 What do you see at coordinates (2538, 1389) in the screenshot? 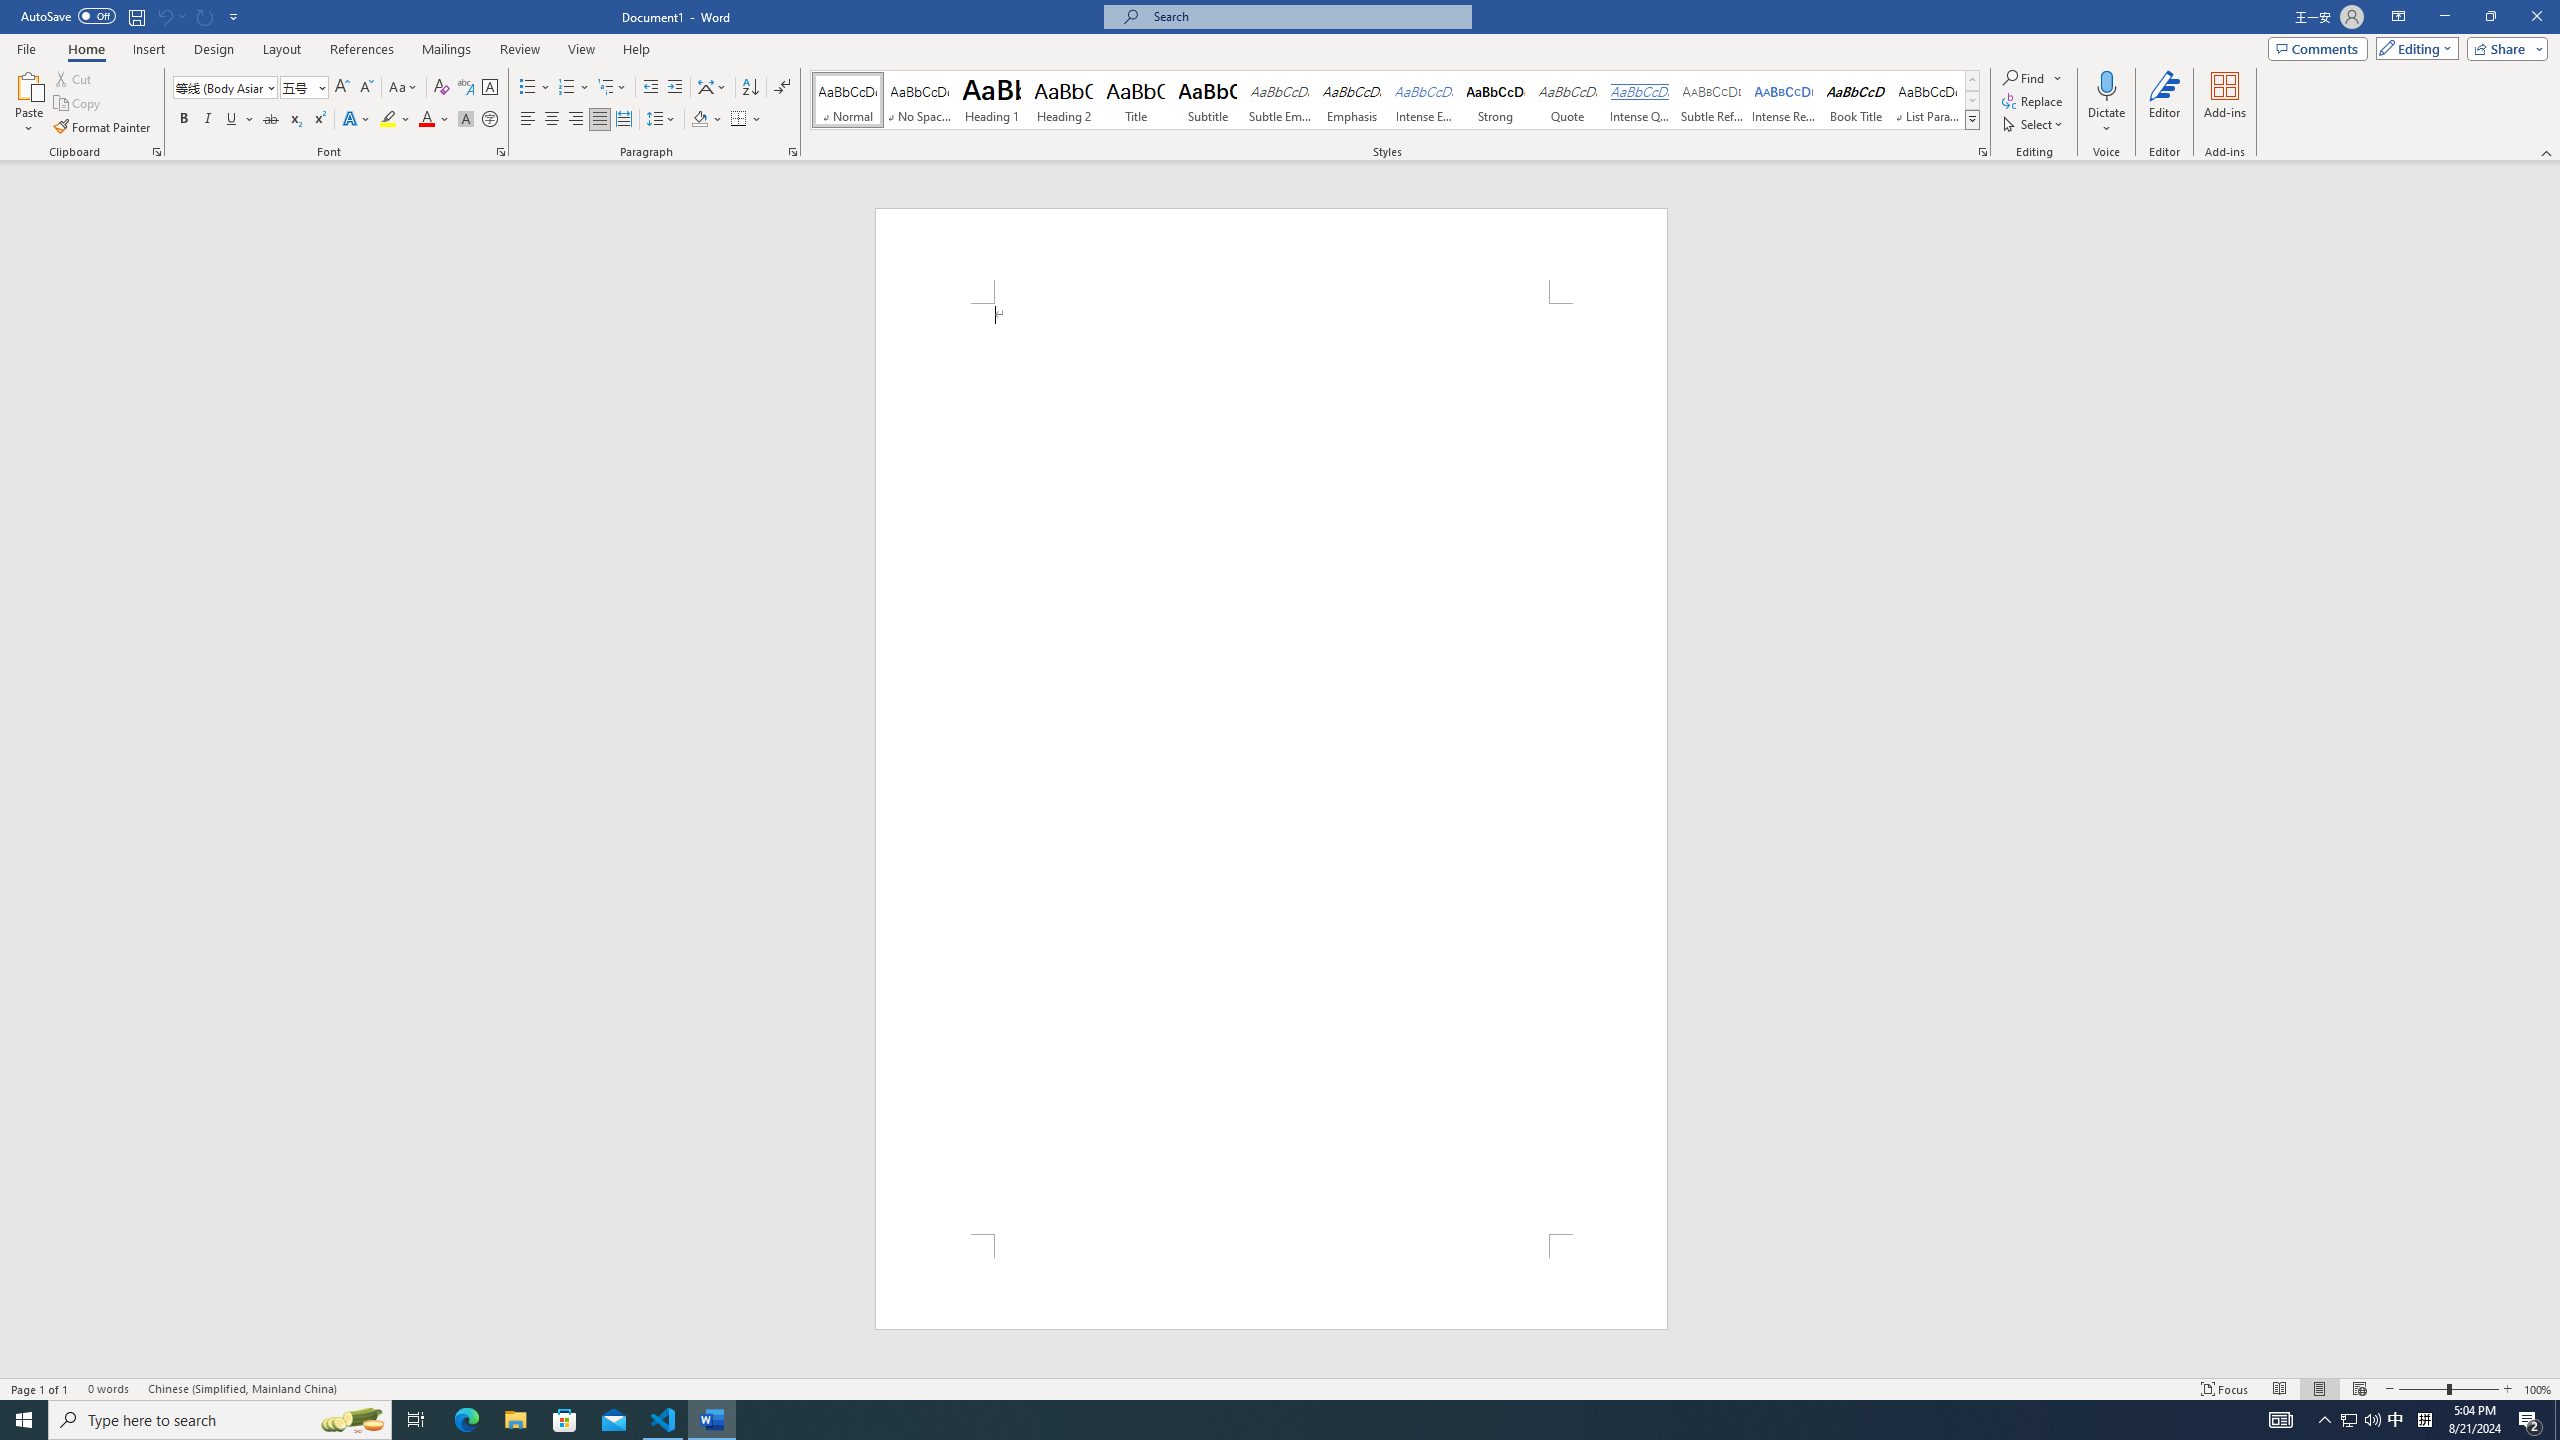
I see `Zoom 100%` at bounding box center [2538, 1389].